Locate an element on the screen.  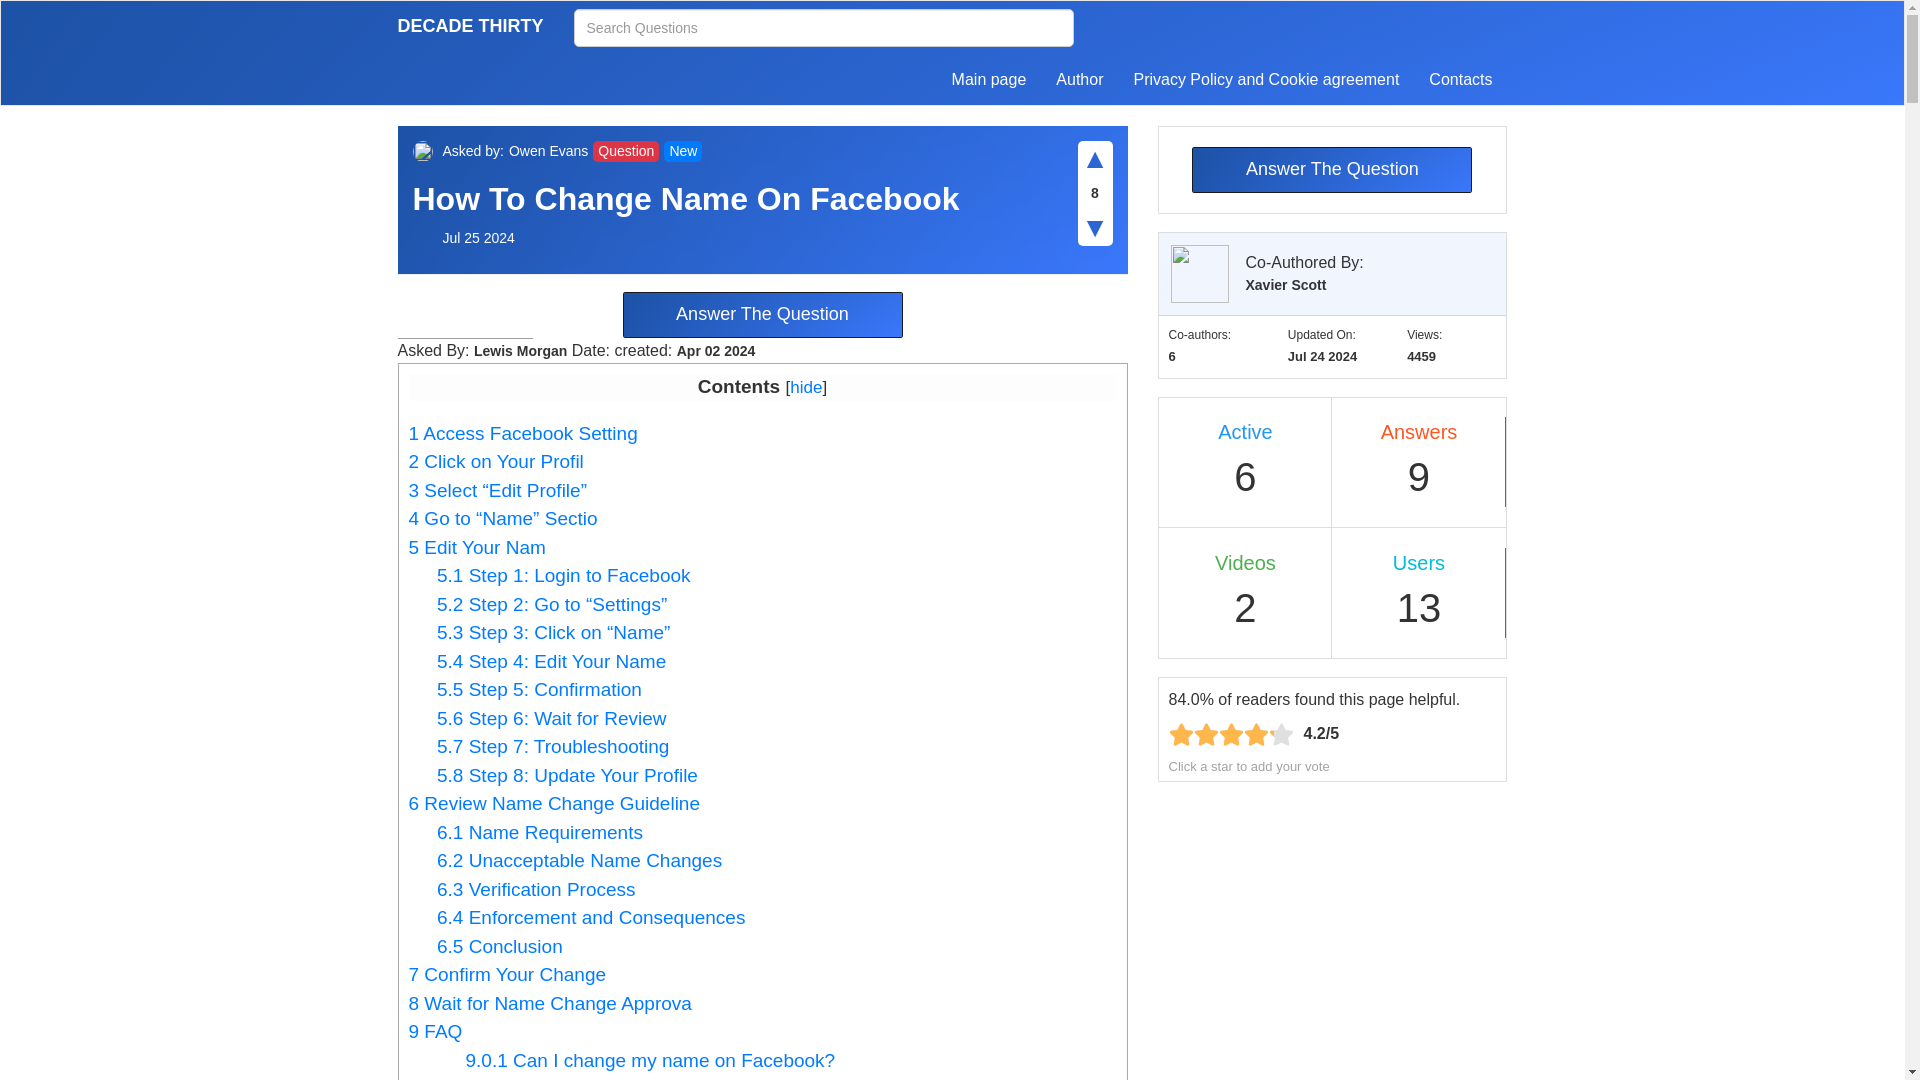
hide is located at coordinates (805, 388).